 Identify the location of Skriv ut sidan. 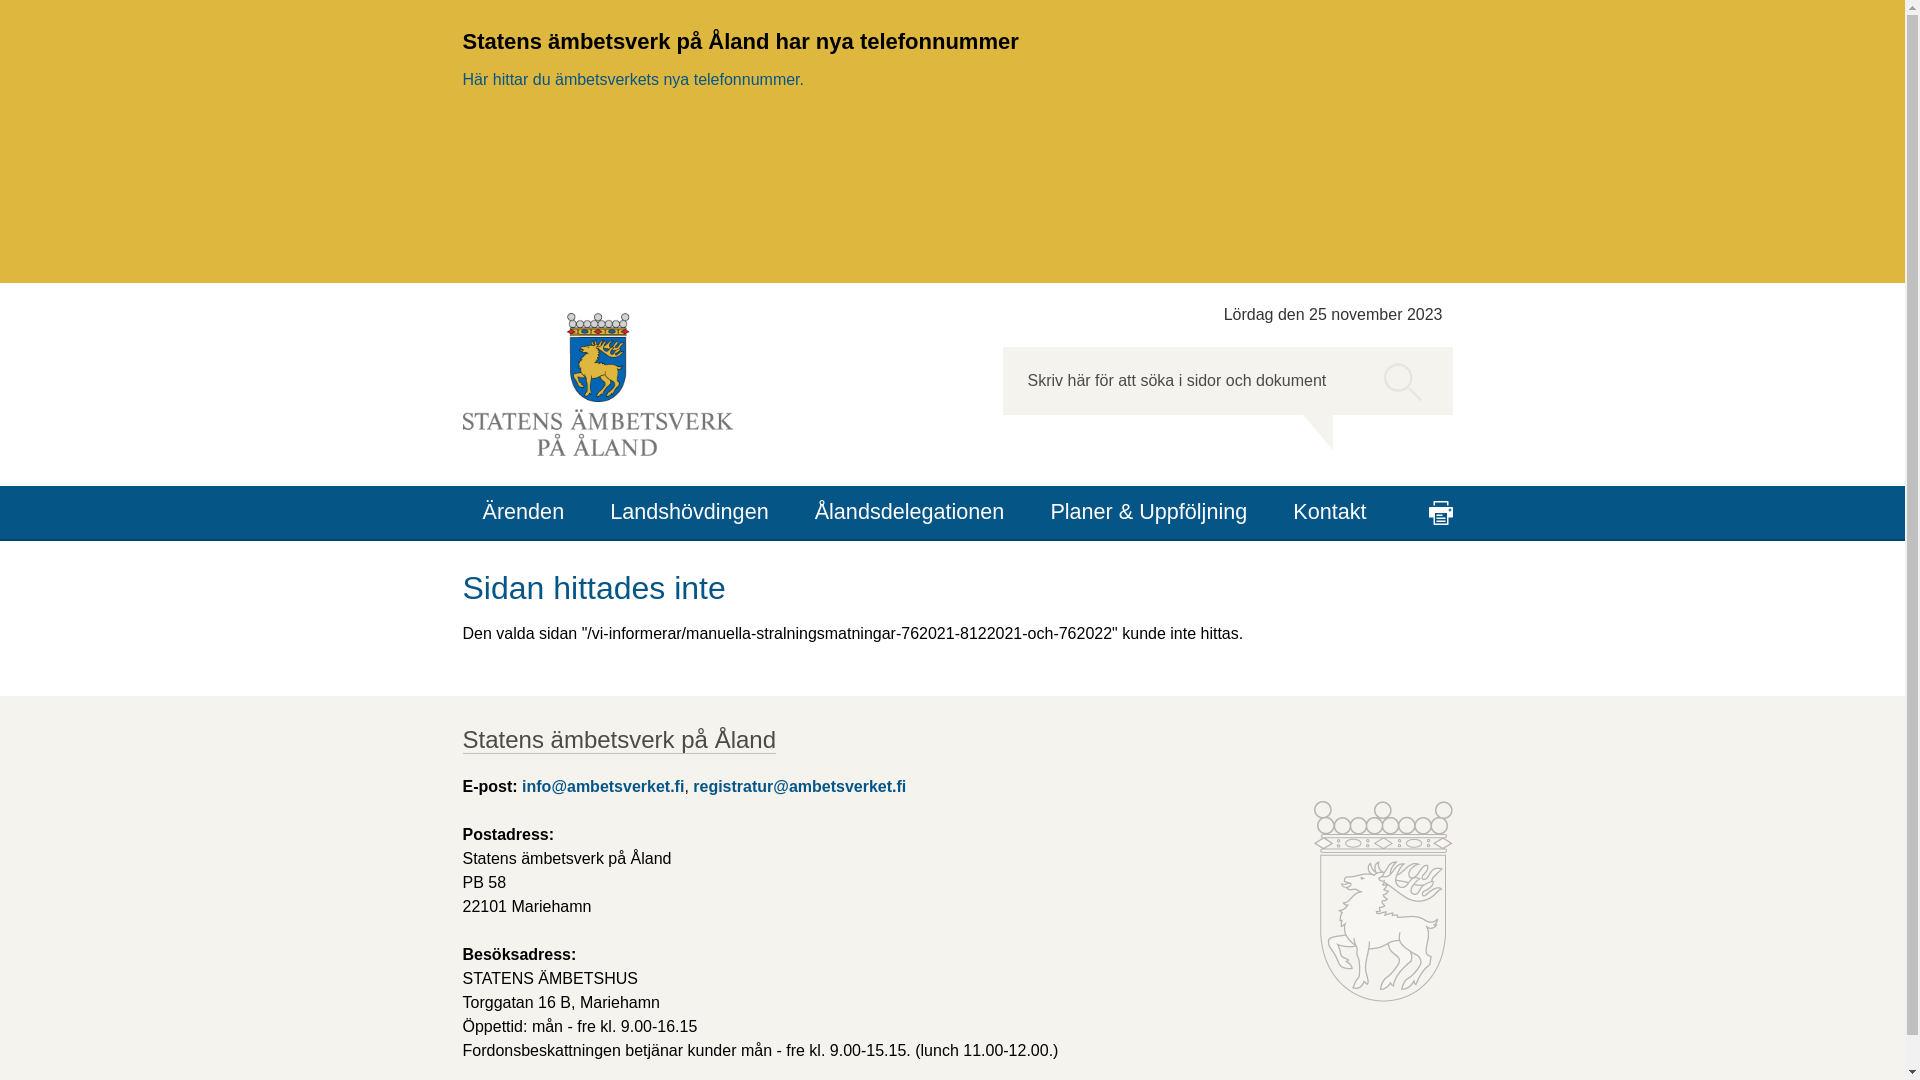
(1440, 513).